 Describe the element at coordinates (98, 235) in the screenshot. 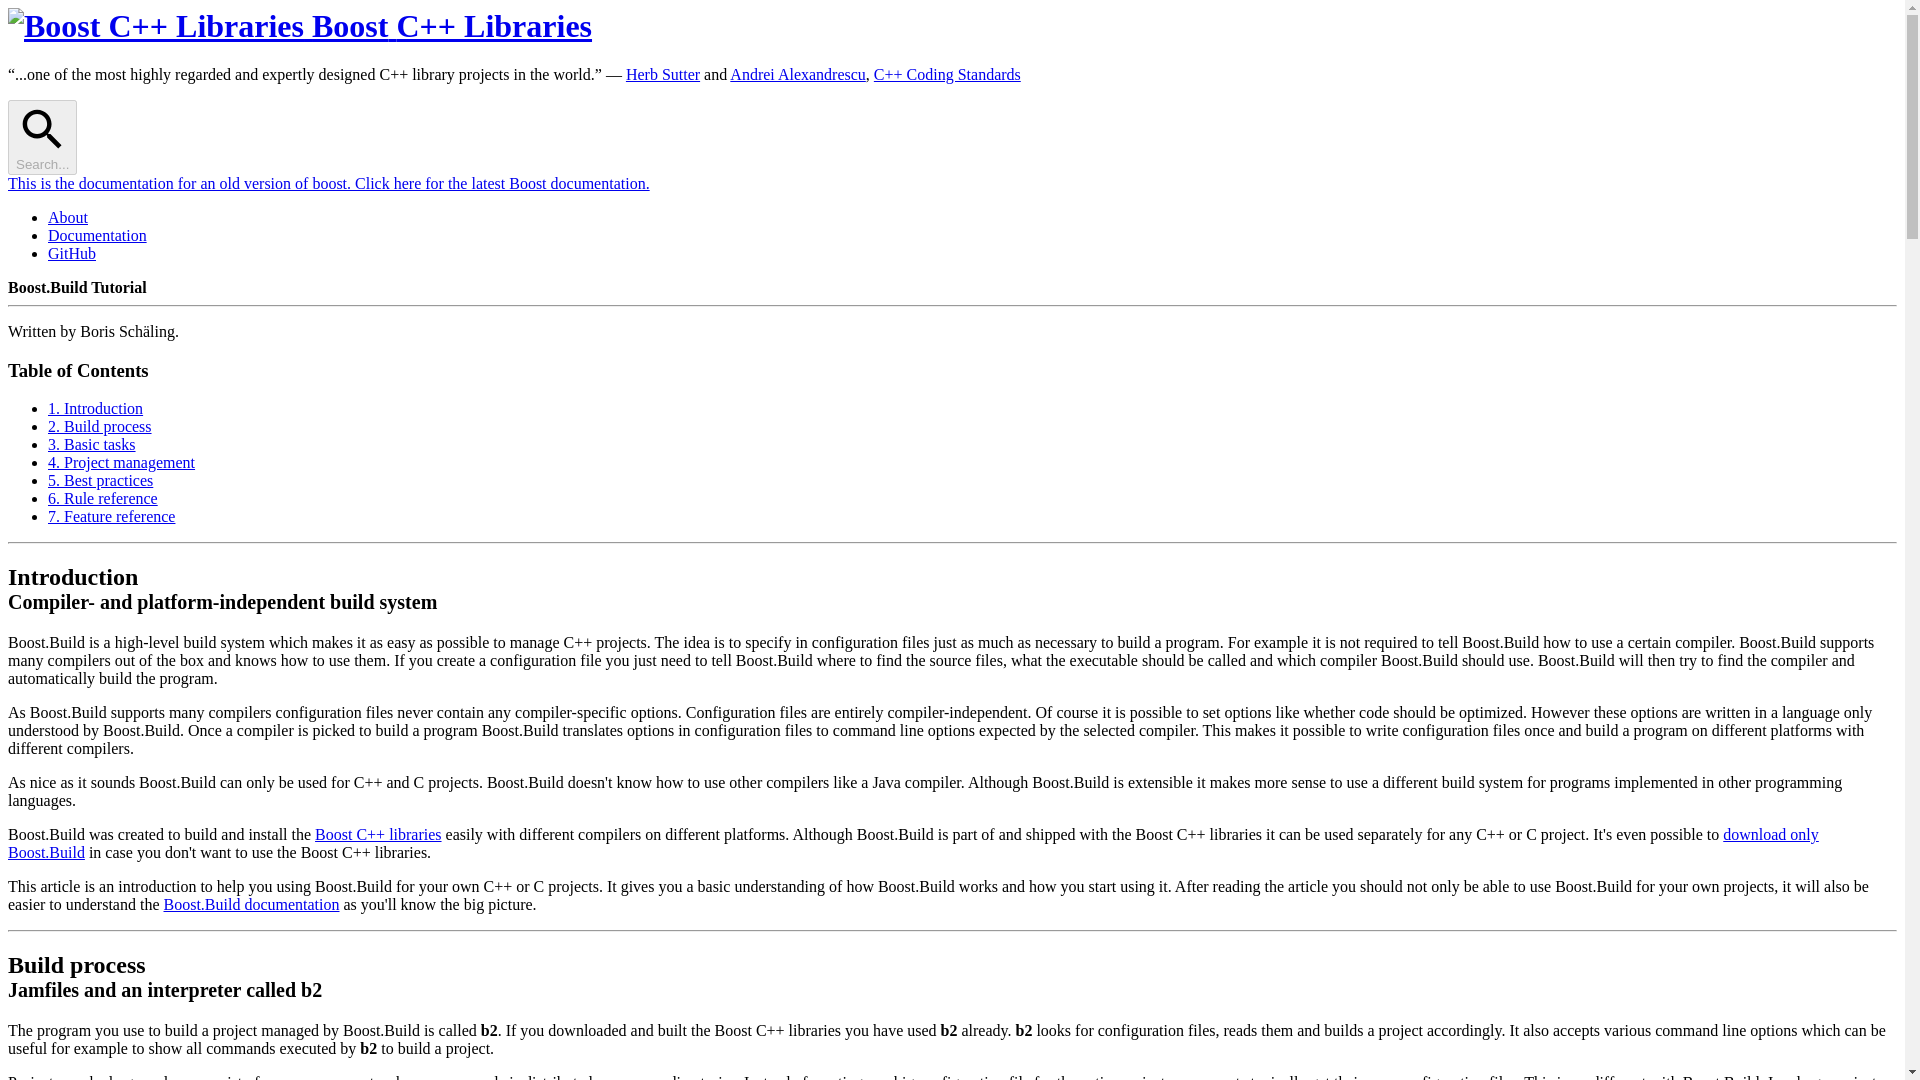

I see `Documentation` at that location.